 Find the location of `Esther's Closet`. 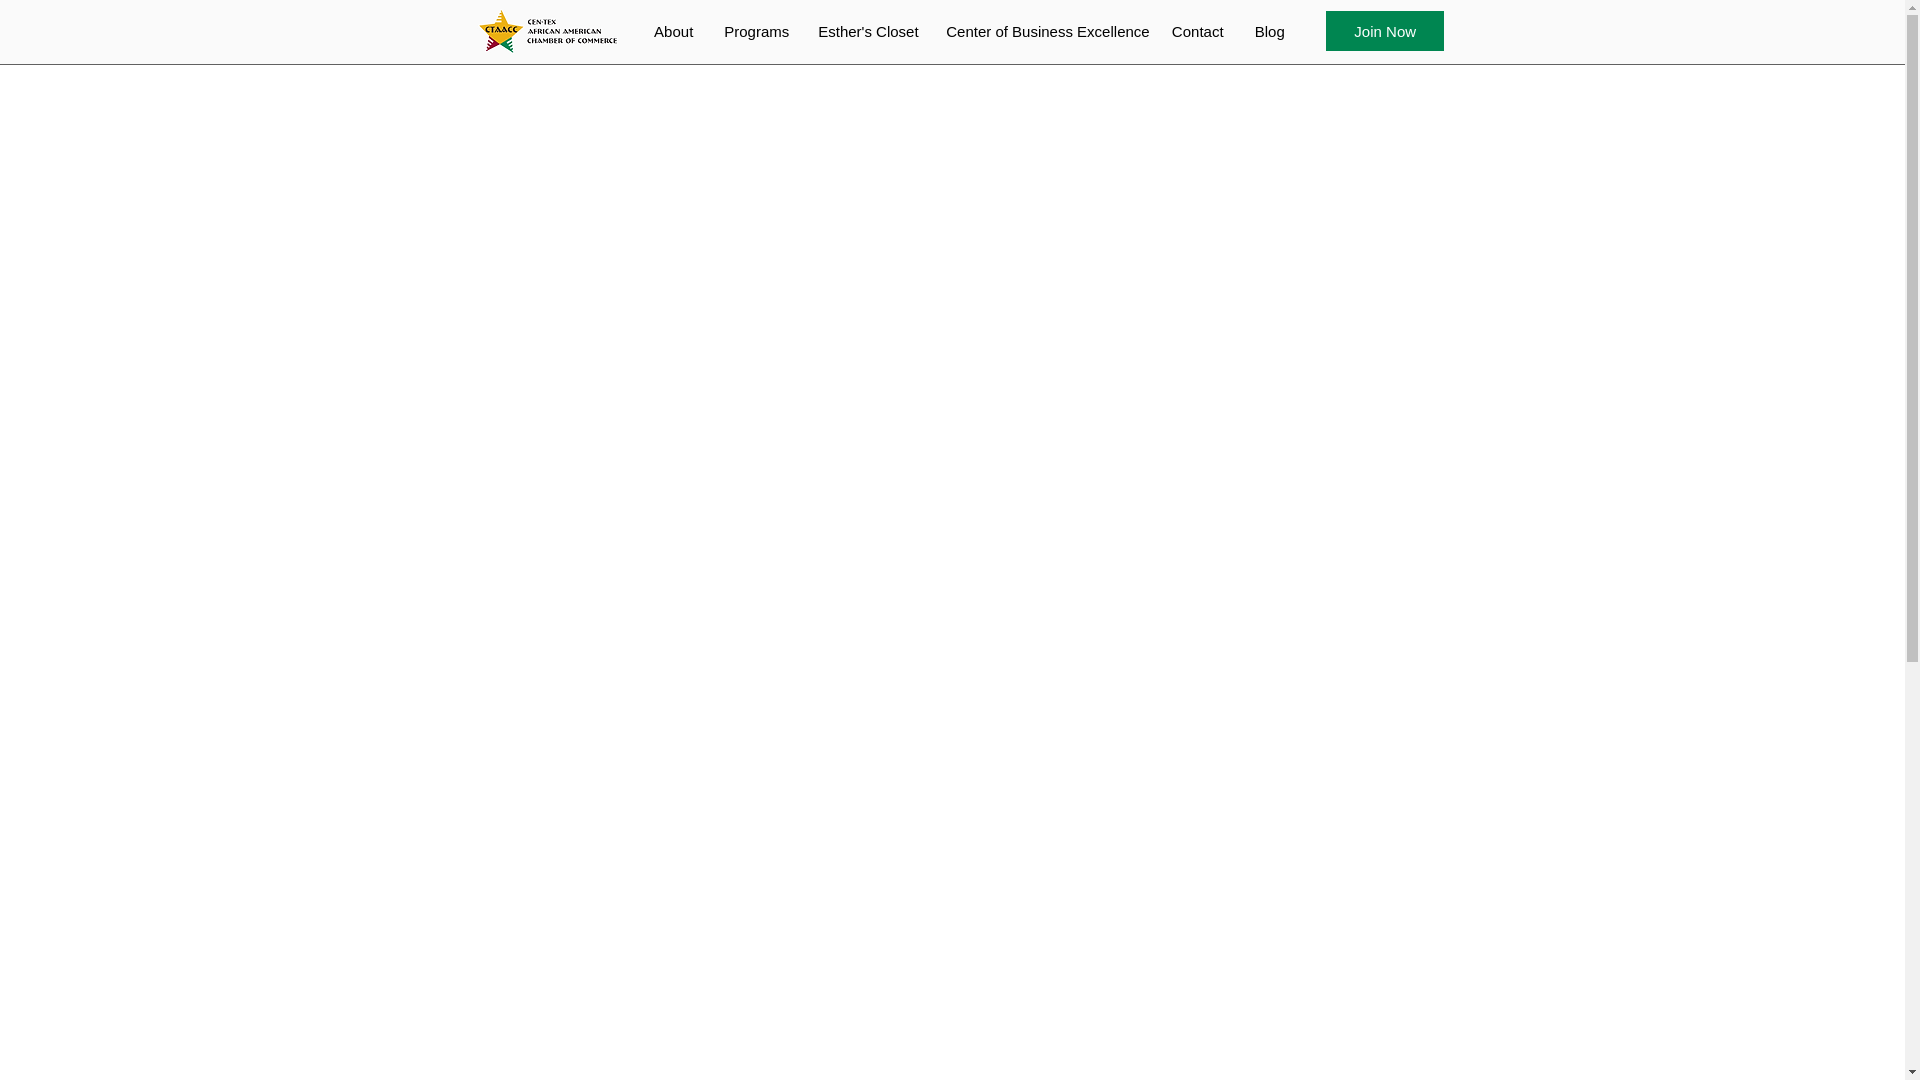

Esther's Closet is located at coordinates (866, 31).